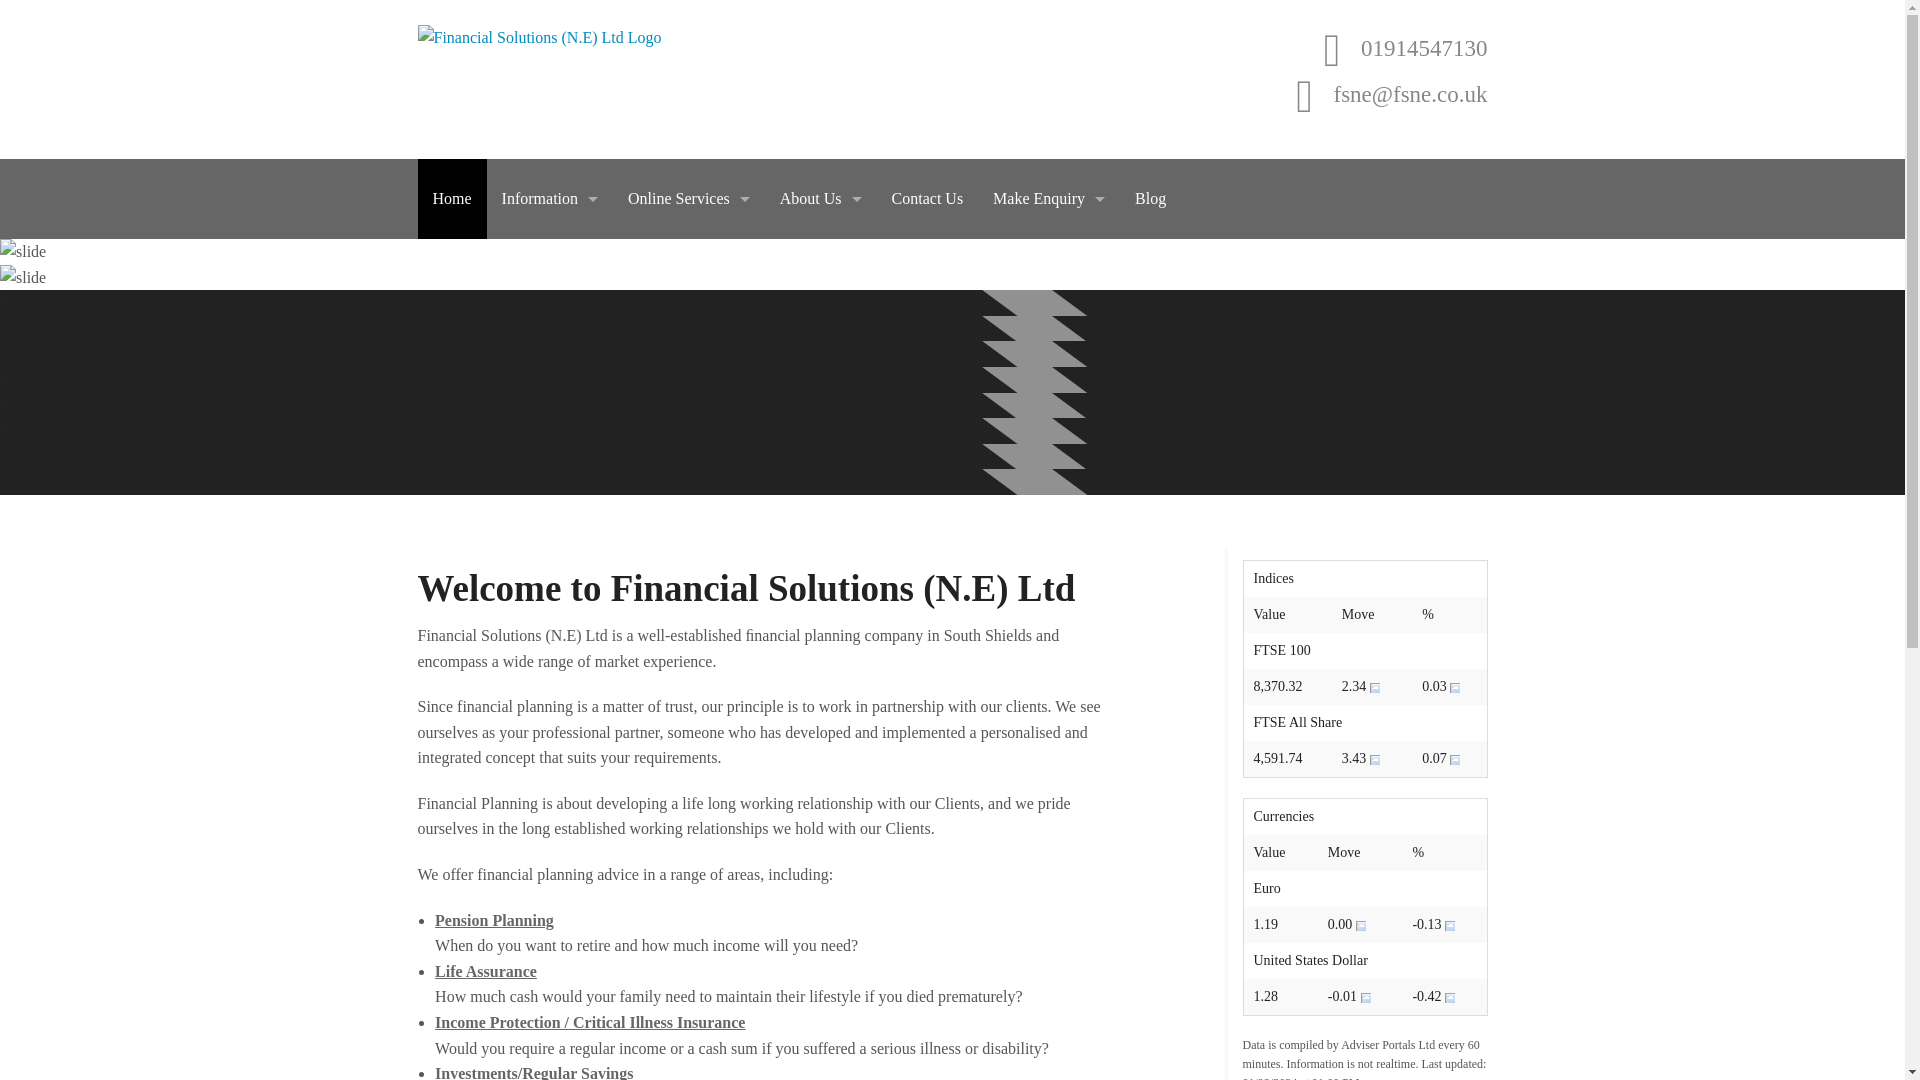 Image resolution: width=1920 pixels, height=1080 pixels. Describe the element at coordinates (494, 920) in the screenshot. I see `Pension Planning` at that location.